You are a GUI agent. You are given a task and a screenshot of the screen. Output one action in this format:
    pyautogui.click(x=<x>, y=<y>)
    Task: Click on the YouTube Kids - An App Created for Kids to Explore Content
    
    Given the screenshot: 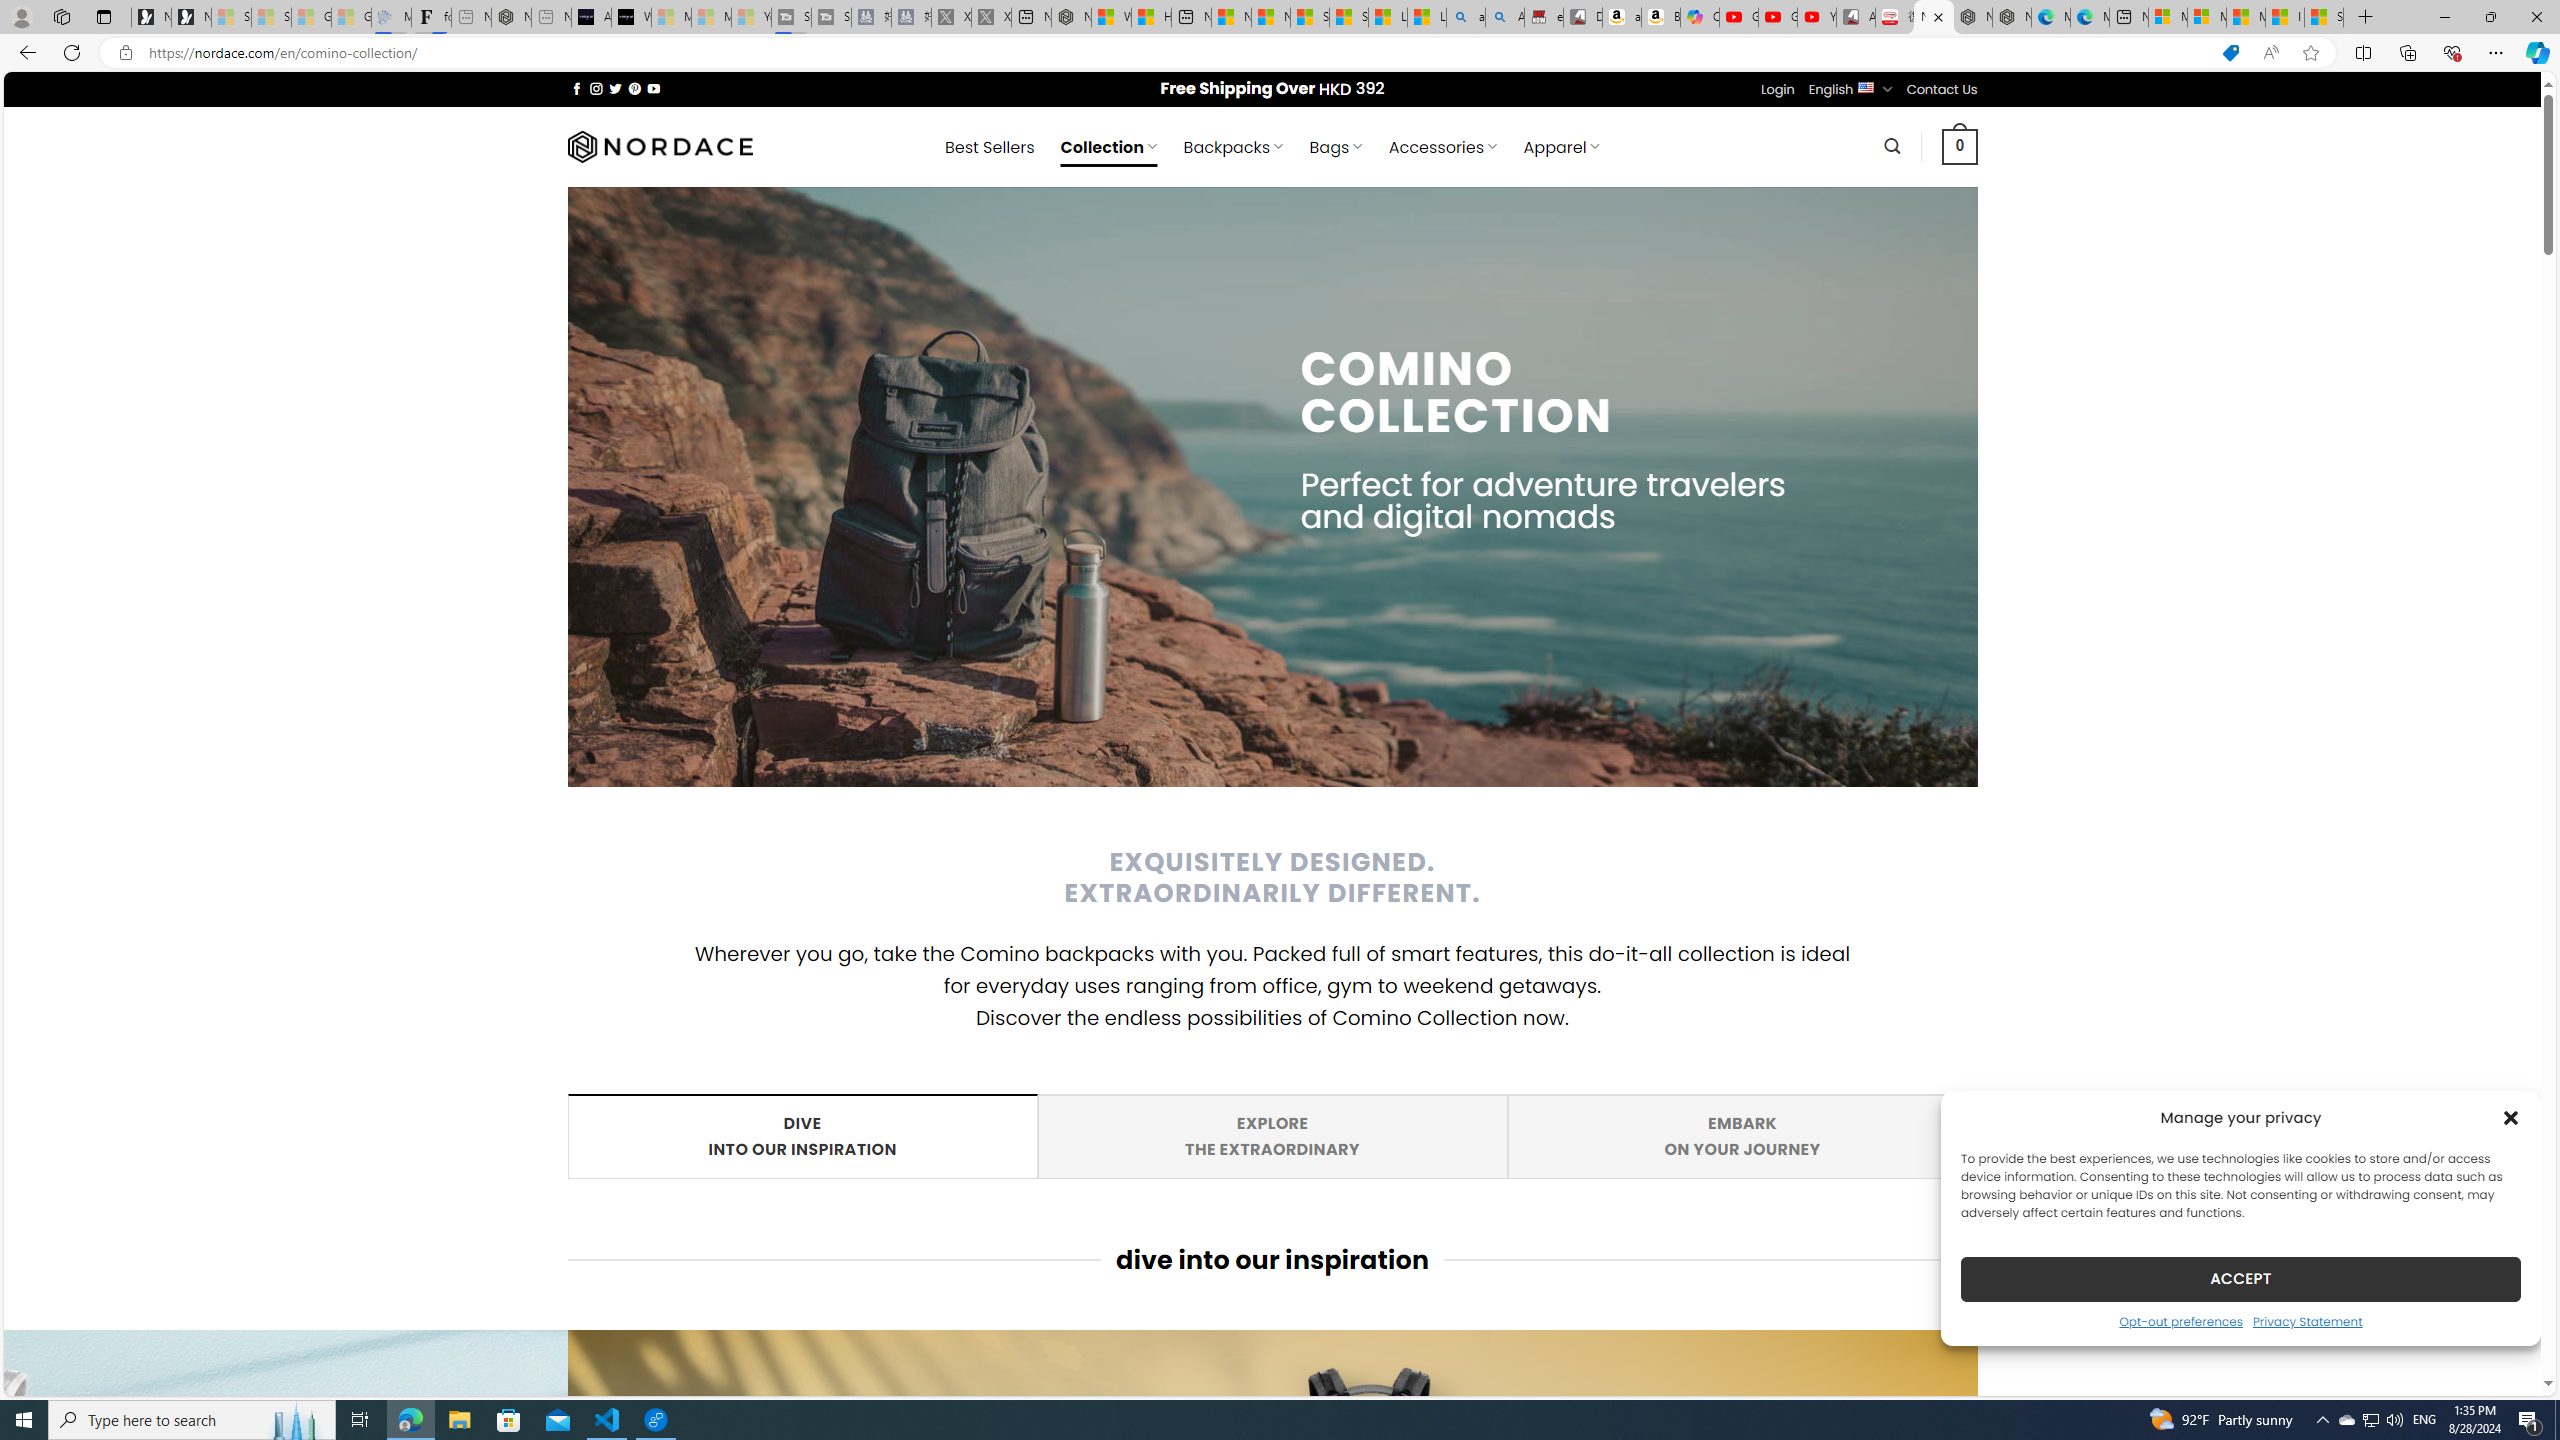 What is the action you would take?
    pyautogui.click(x=1817, y=17)
    